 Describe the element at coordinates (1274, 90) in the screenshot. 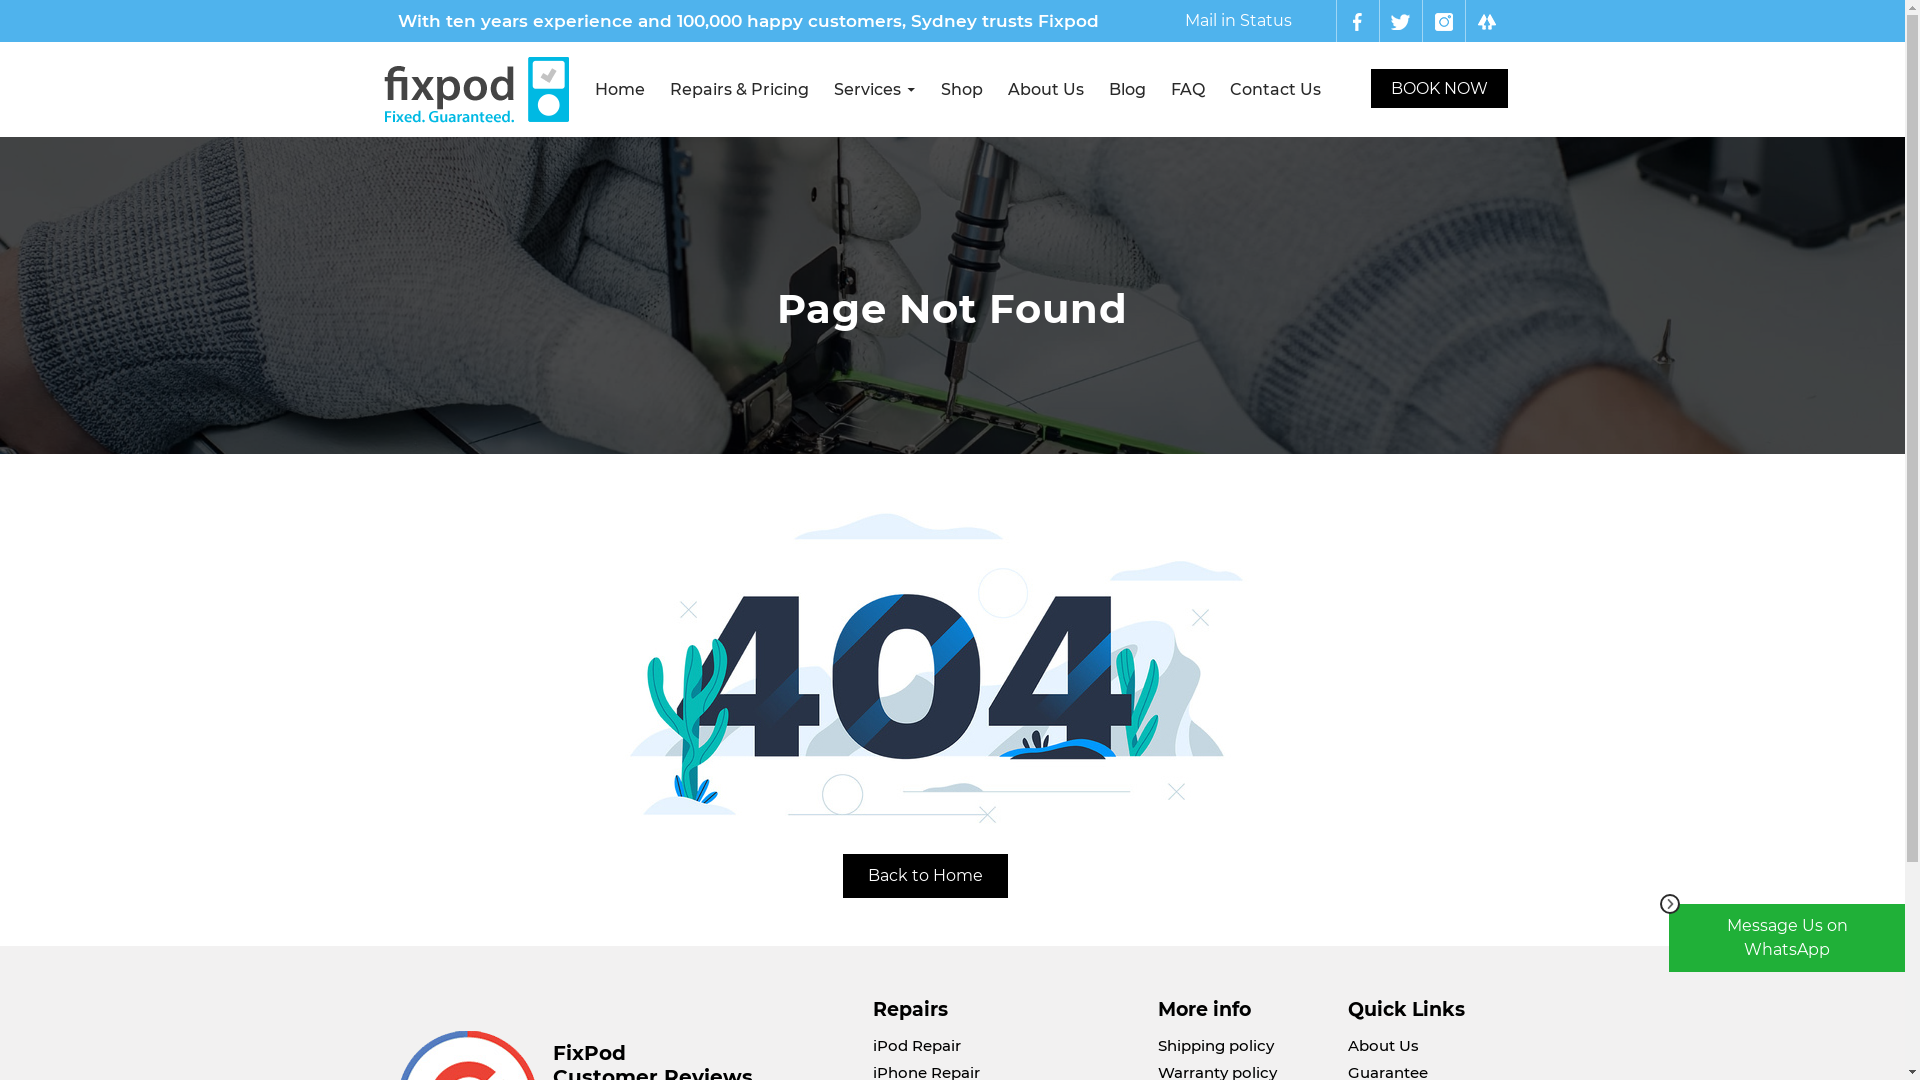

I see `Contact Us` at that location.